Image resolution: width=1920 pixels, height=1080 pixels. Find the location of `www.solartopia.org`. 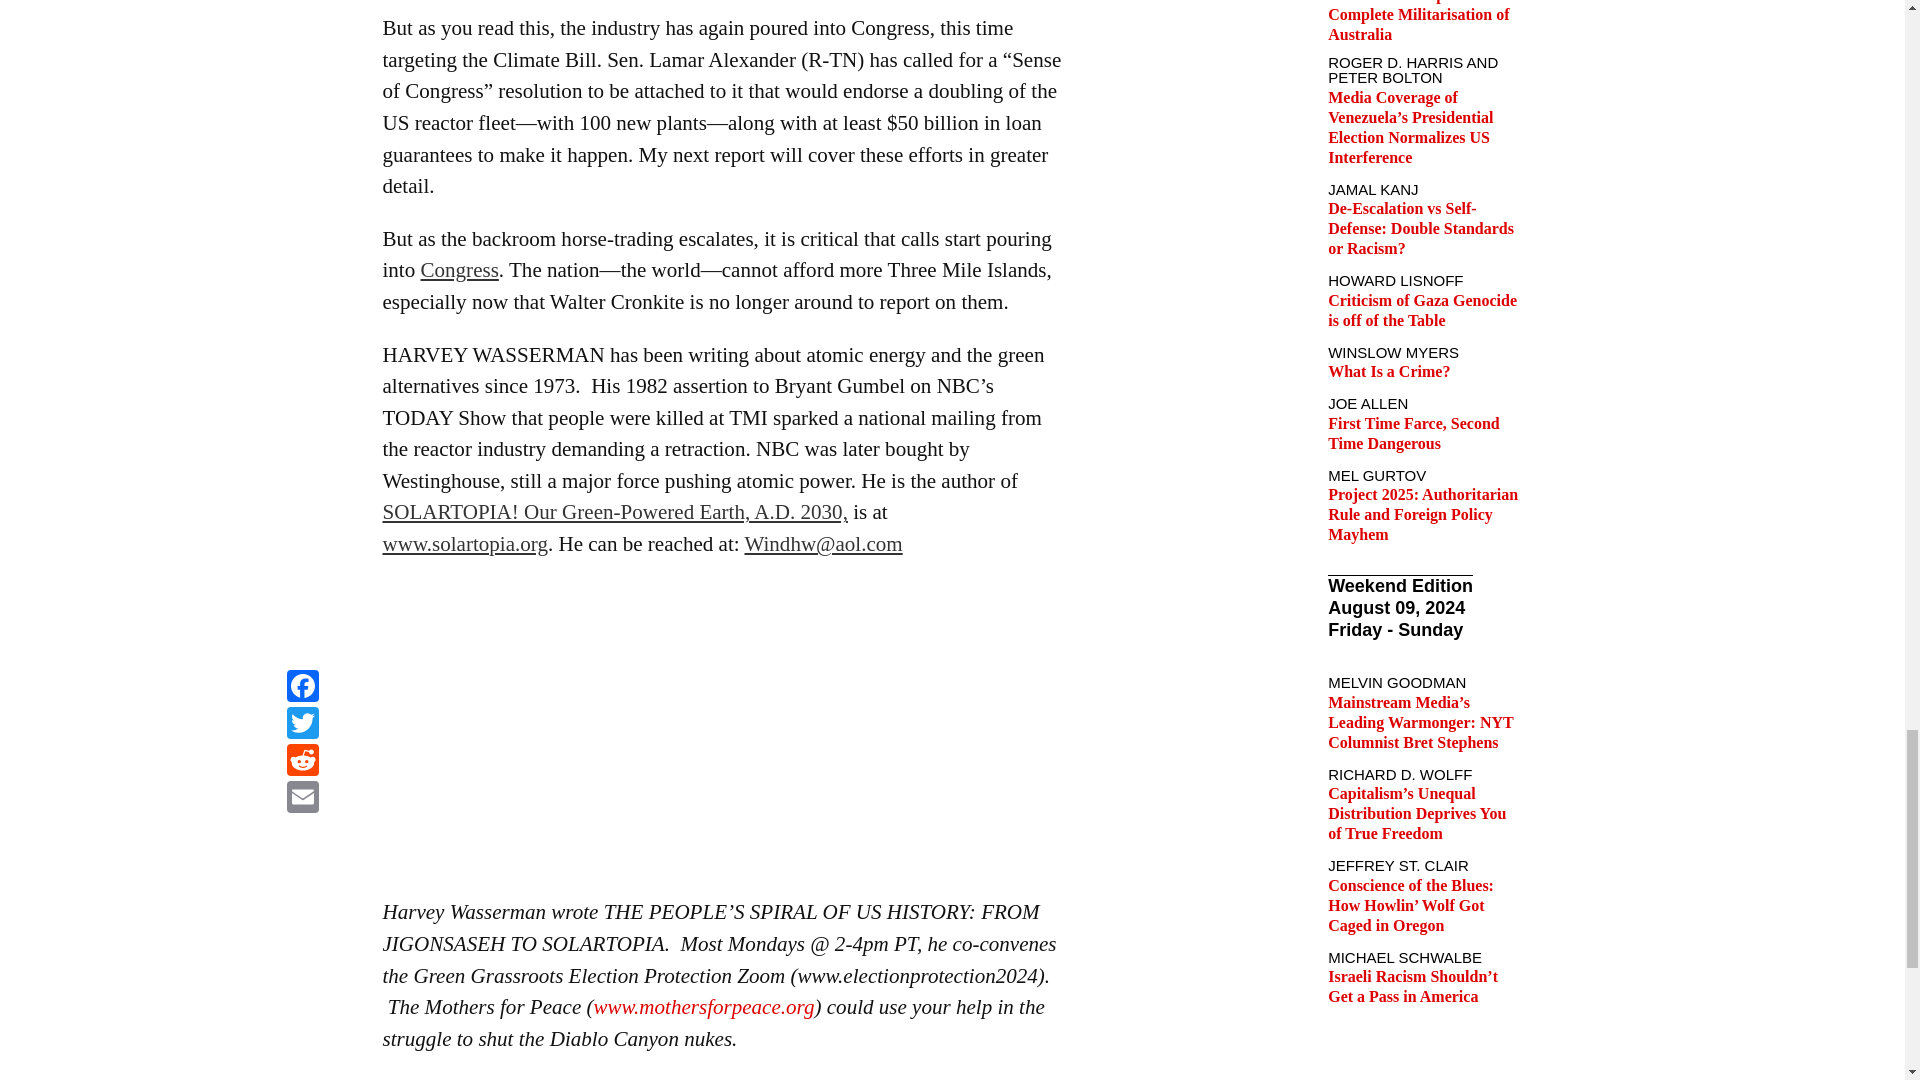

www.solartopia.org is located at coordinates (464, 544).